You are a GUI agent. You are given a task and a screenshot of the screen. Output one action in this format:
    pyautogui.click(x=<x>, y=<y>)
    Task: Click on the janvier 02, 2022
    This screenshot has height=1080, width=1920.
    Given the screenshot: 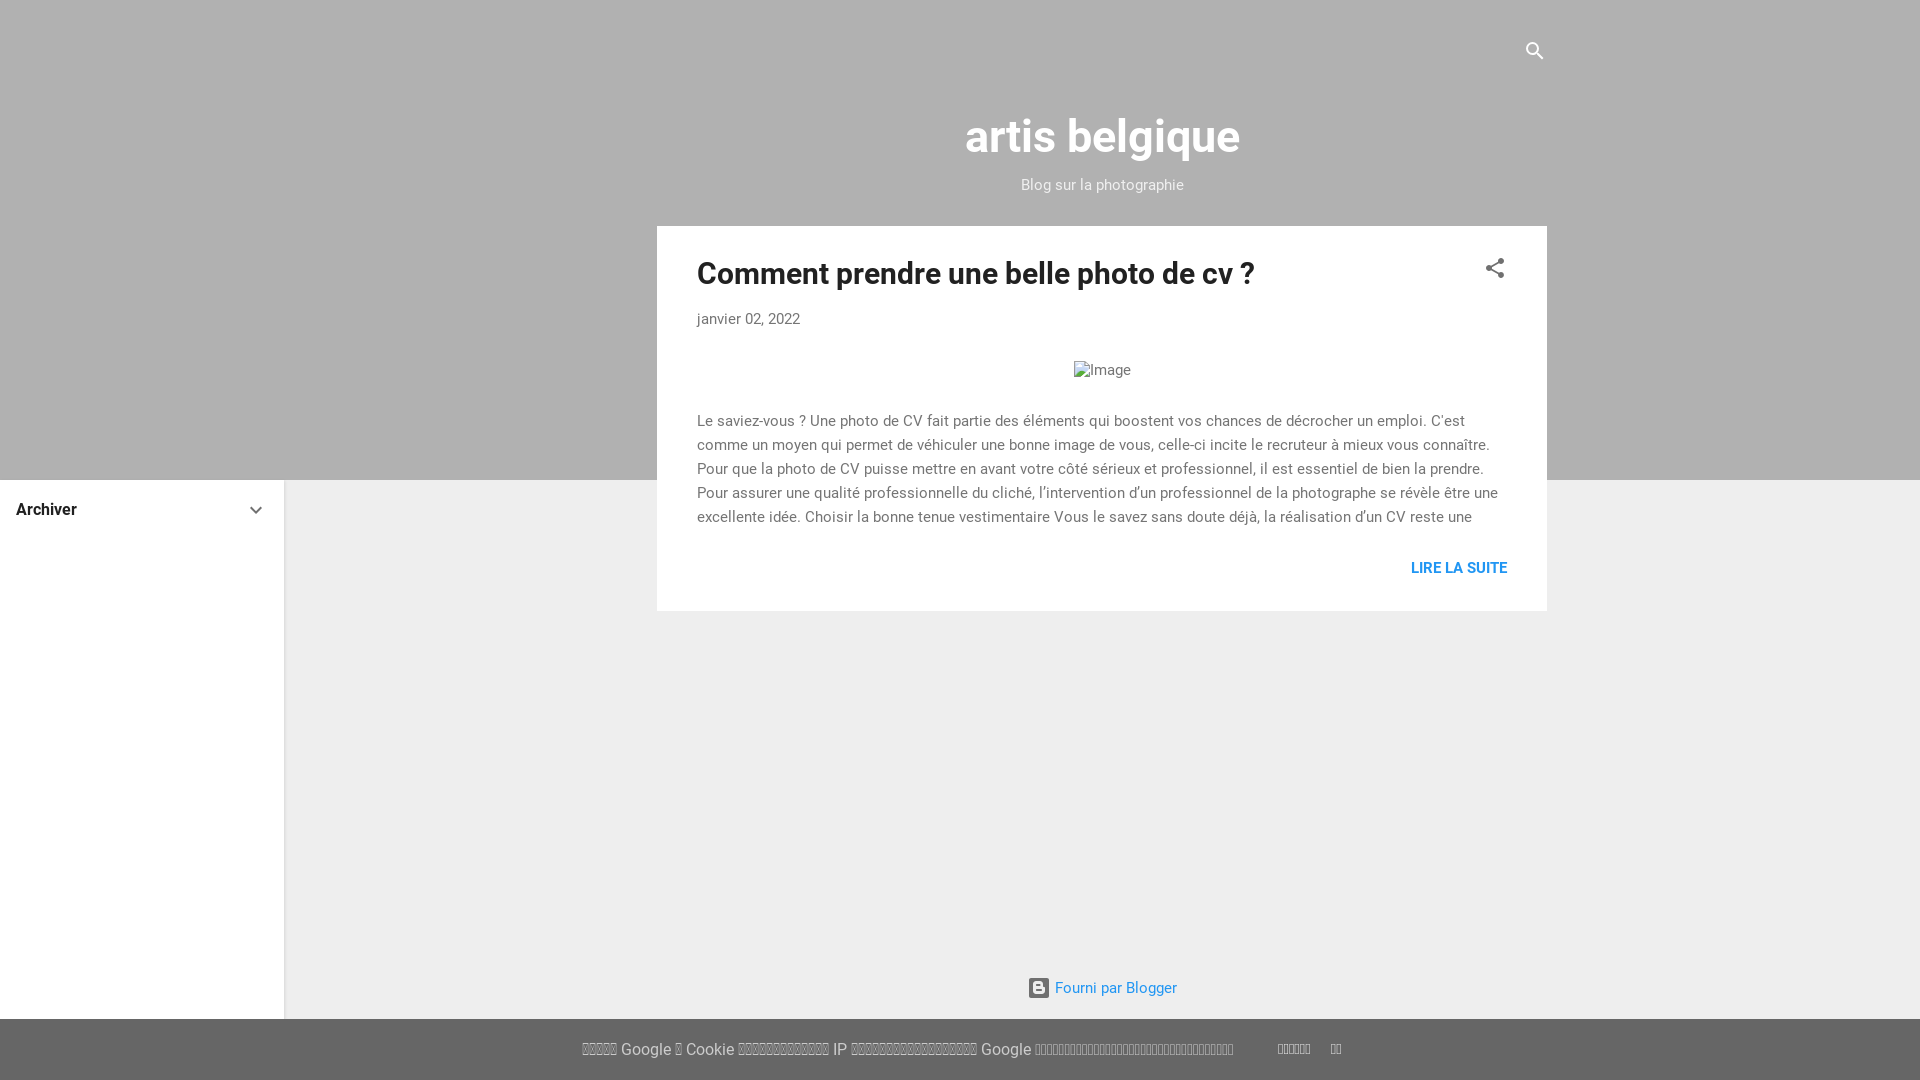 What is the action you would take?
    pyautogui.click(x=748, y=319)
    